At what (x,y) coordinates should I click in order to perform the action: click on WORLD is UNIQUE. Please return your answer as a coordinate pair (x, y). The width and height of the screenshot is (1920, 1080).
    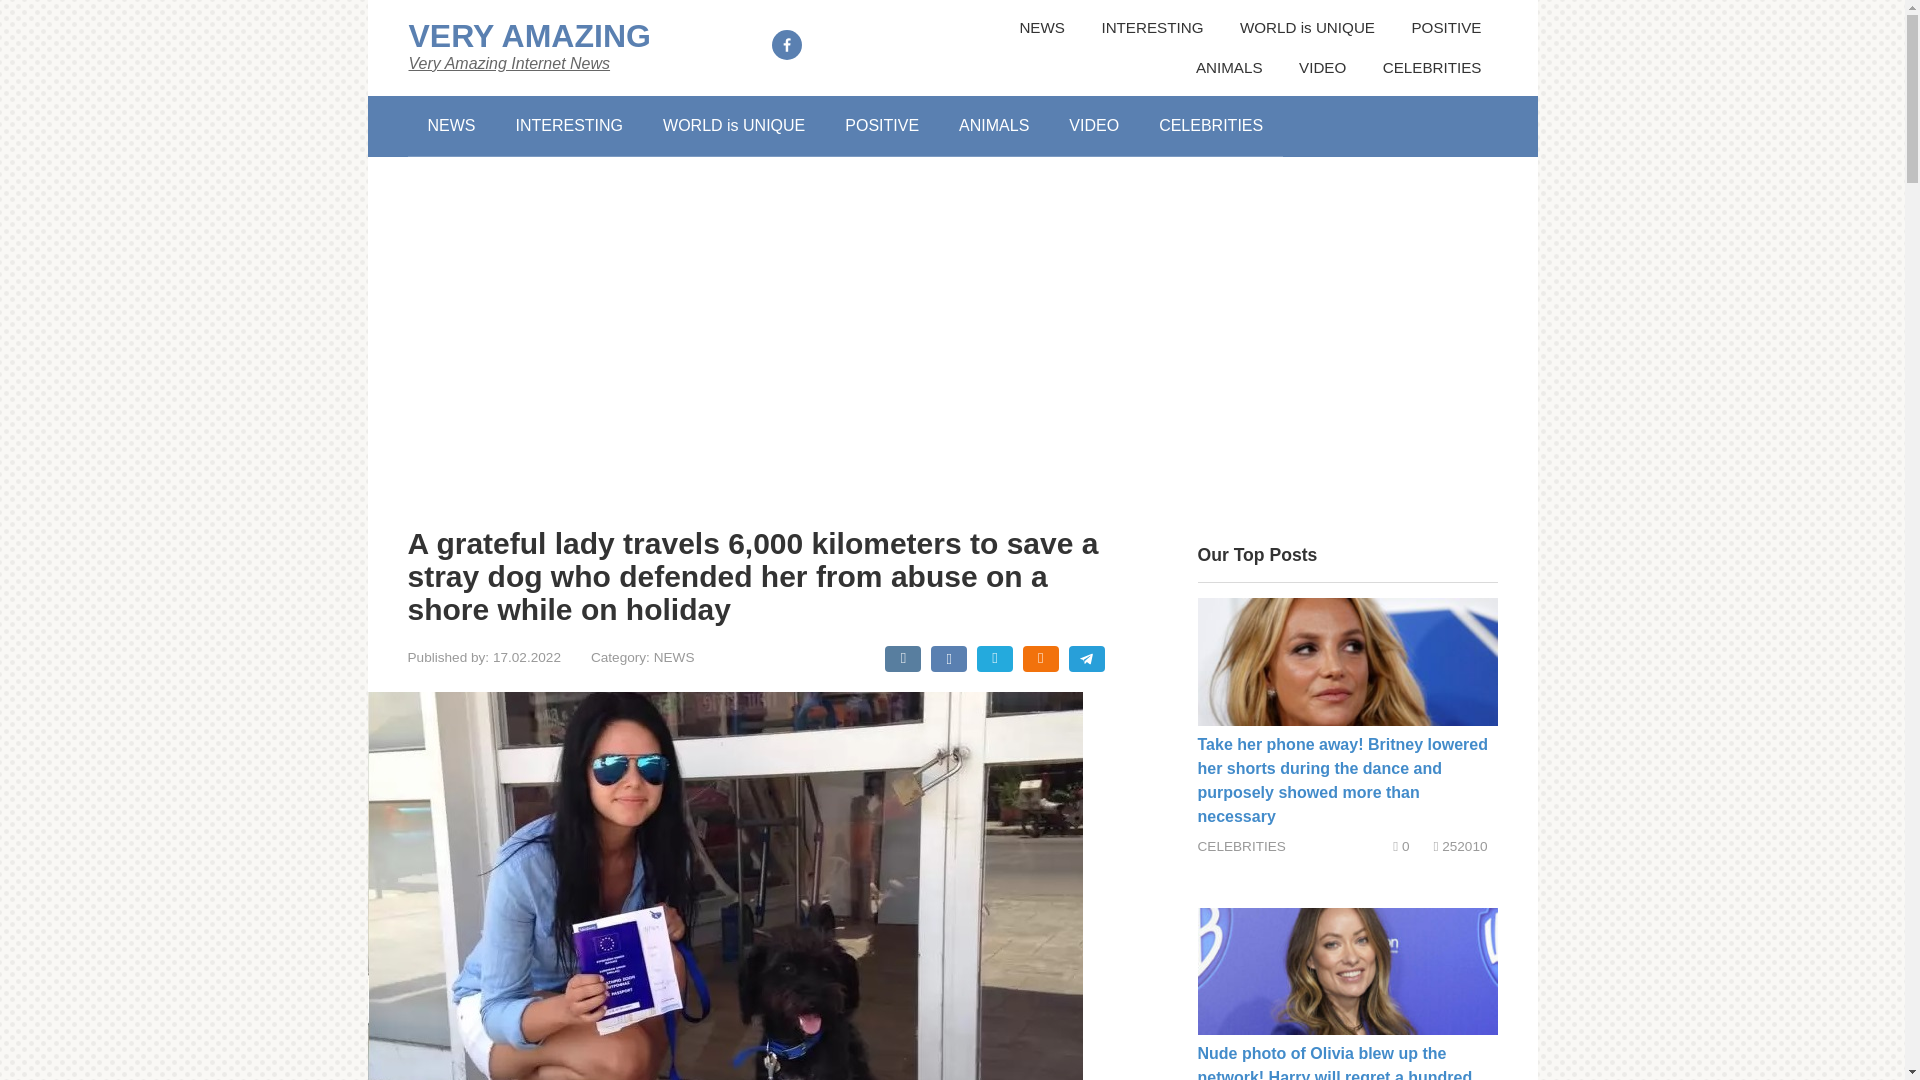
    Looking at the image, I should click on (734, 126).